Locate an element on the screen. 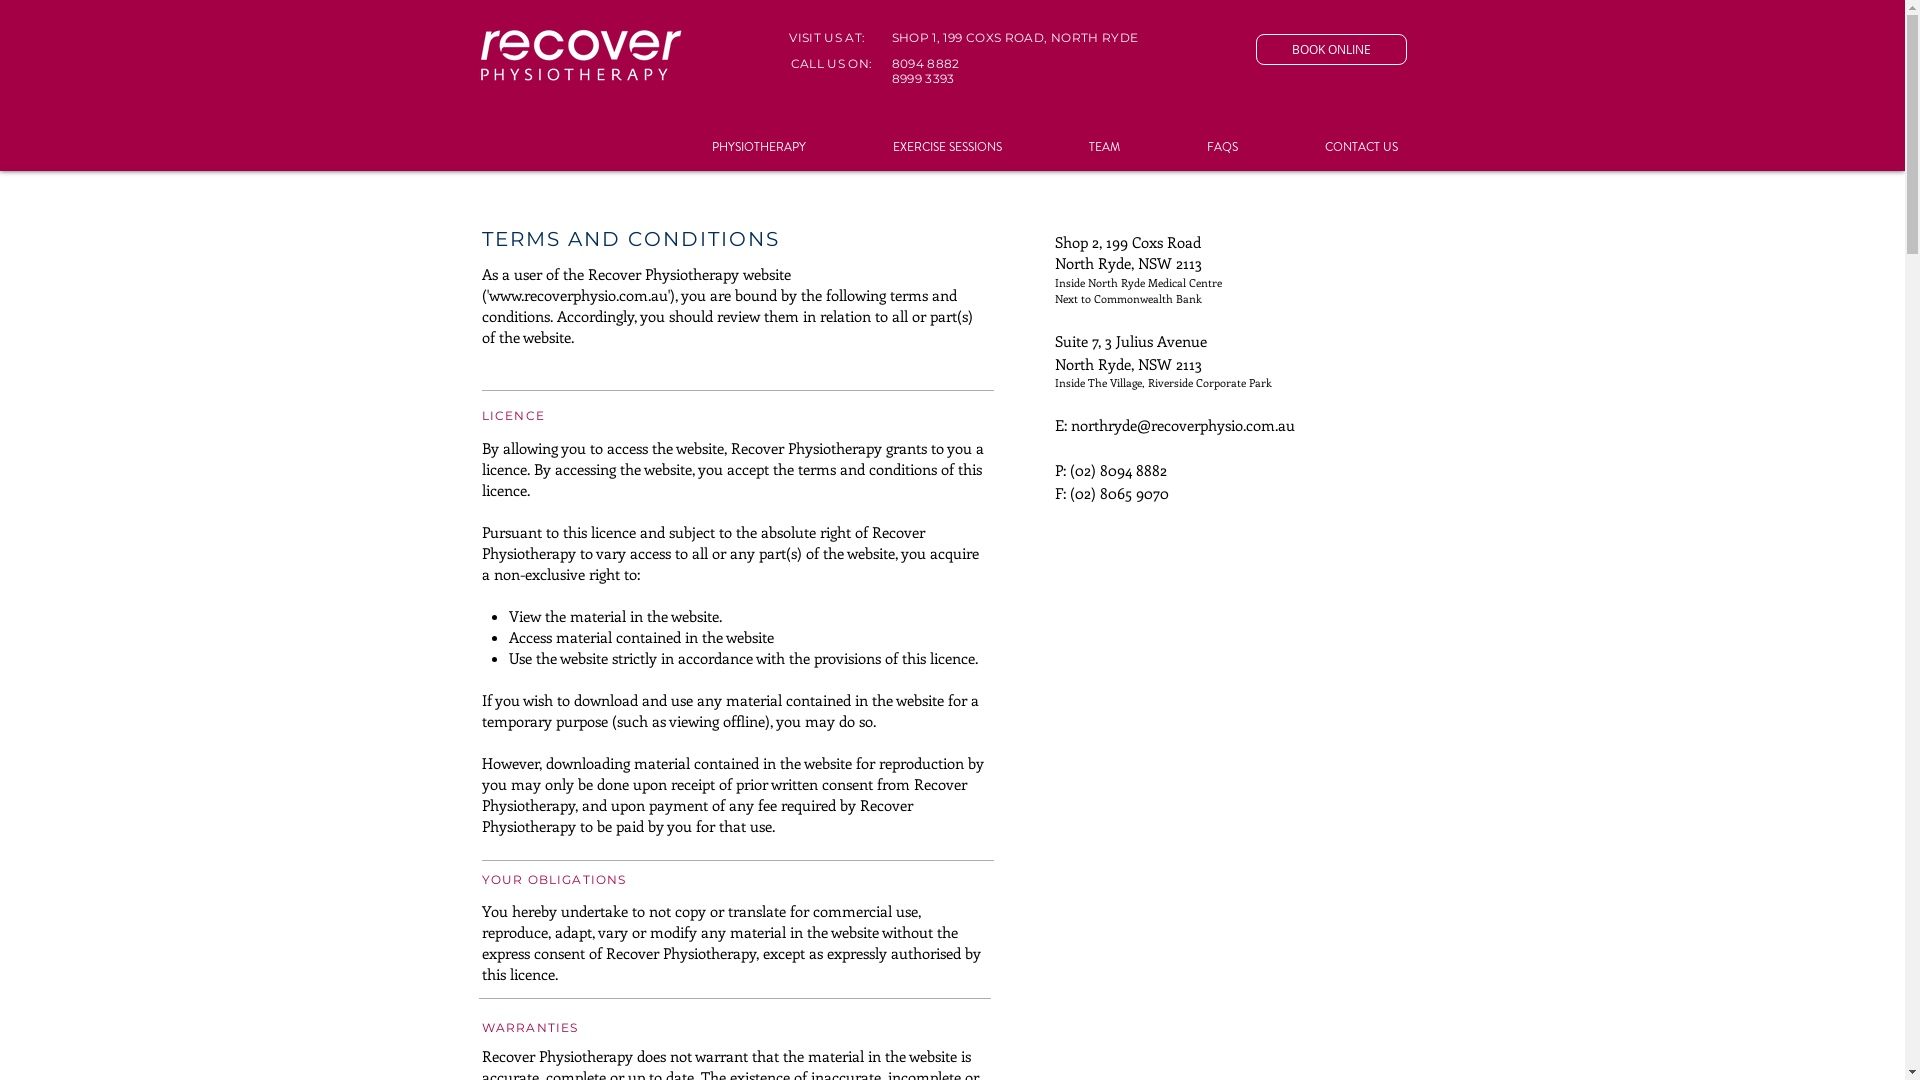  EXERCISE SESSIONS is located at coordinates (918, 148).